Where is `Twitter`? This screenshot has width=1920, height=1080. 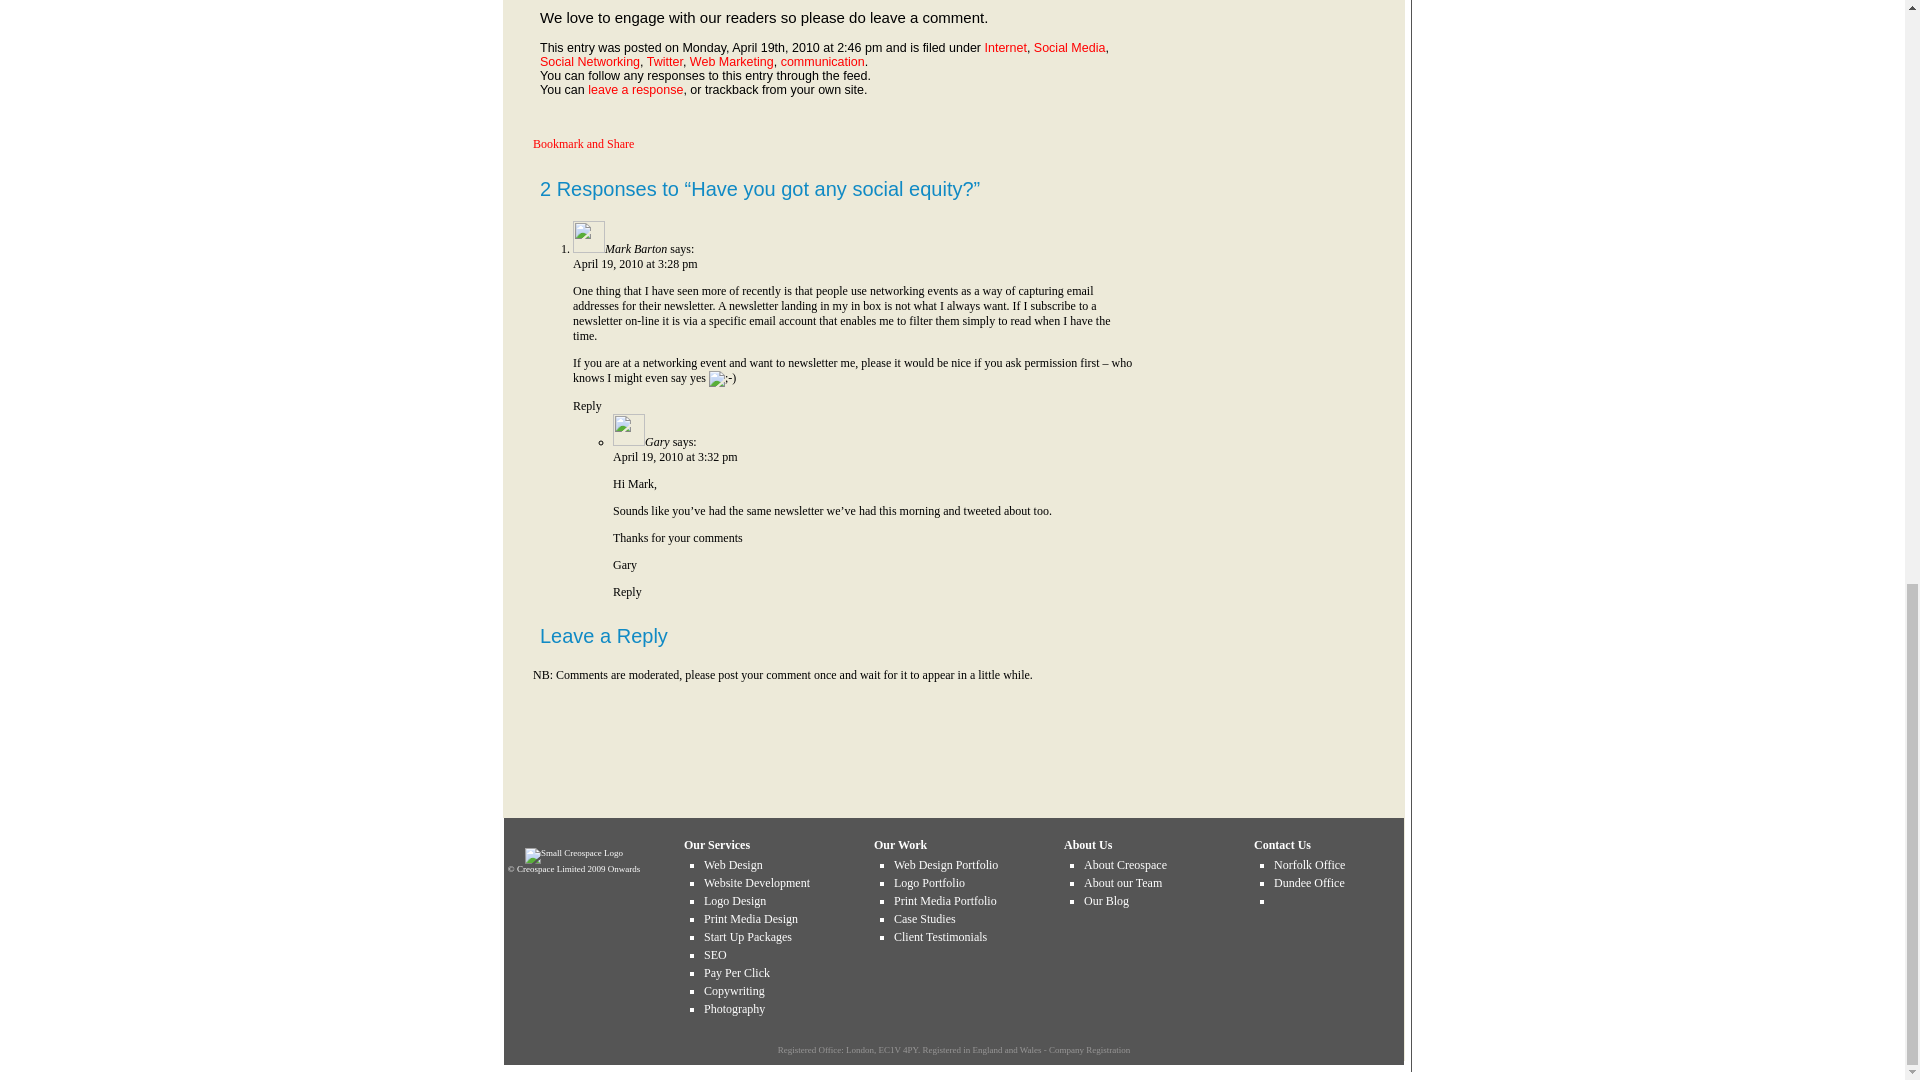
Twitter is located at coordinates (665, 62).